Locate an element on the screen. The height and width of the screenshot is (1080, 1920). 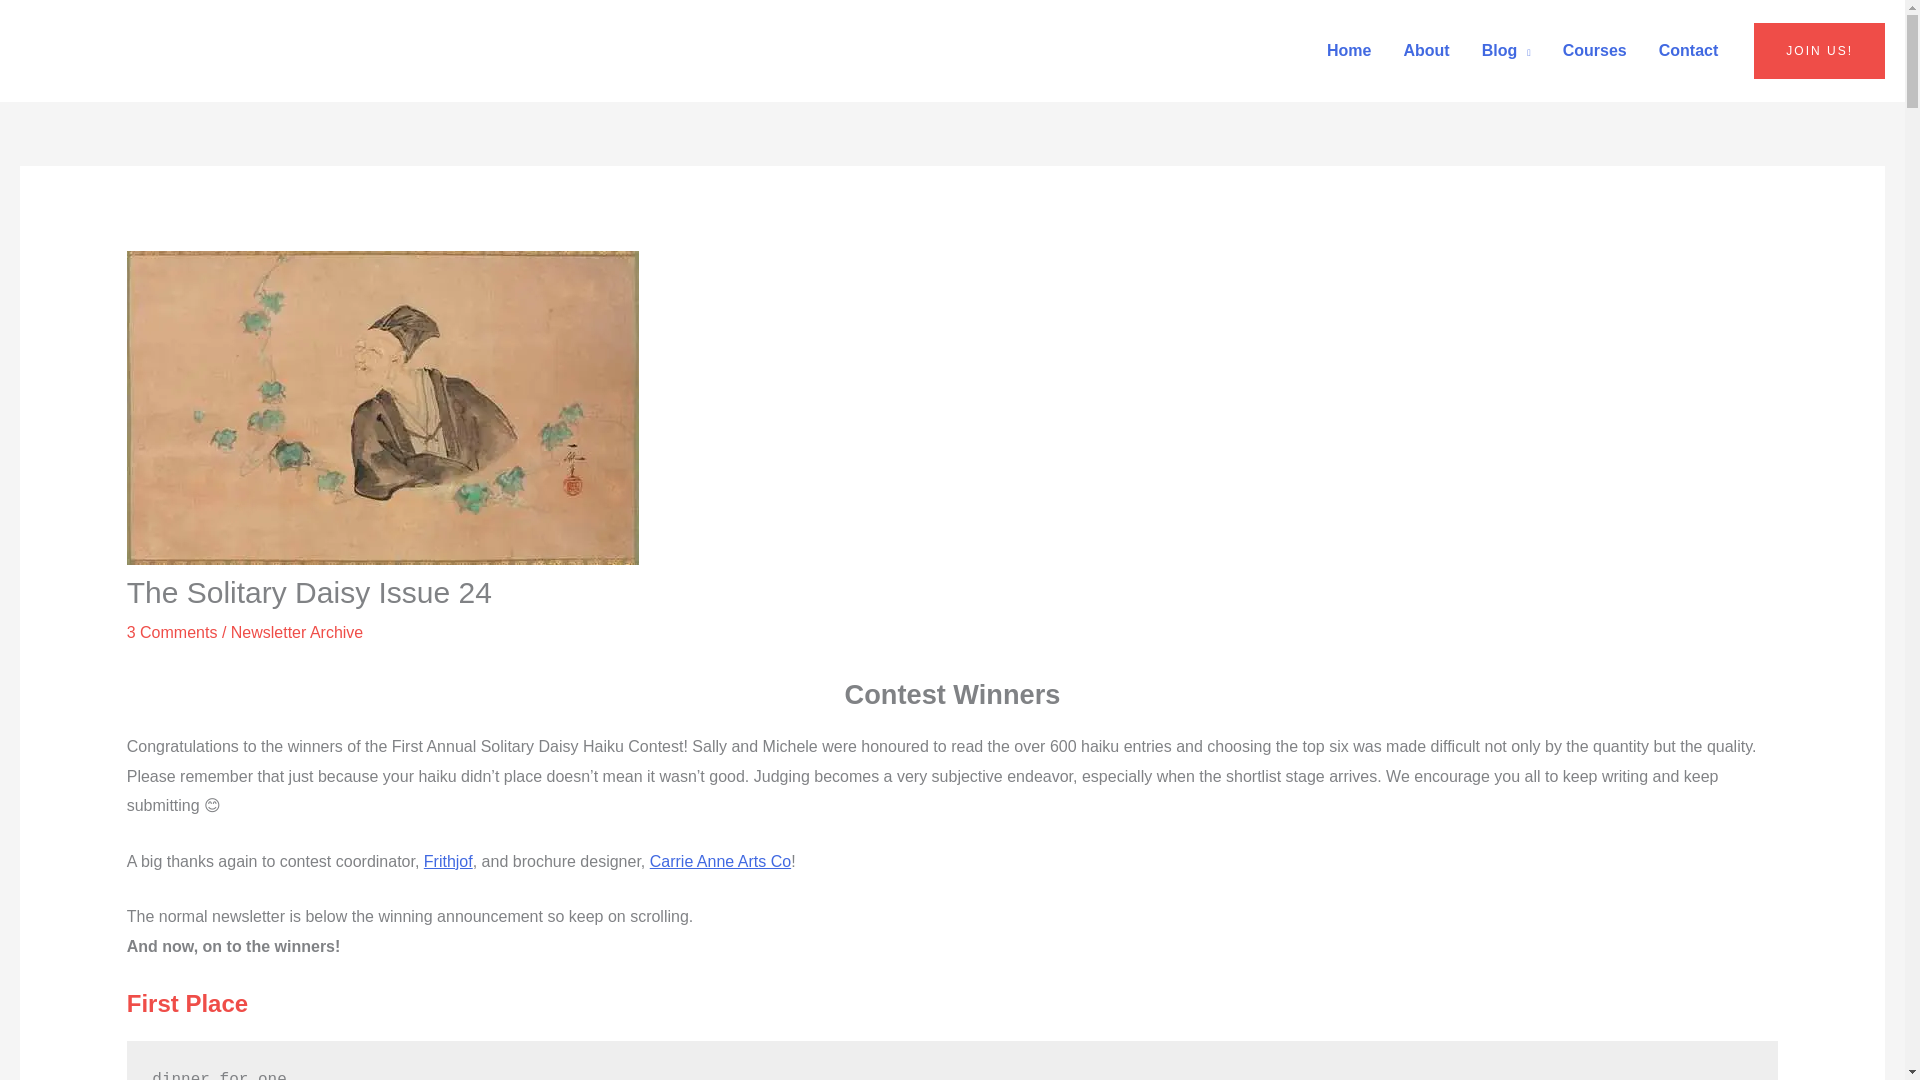
Contact is located at coordinates (1689, 51).